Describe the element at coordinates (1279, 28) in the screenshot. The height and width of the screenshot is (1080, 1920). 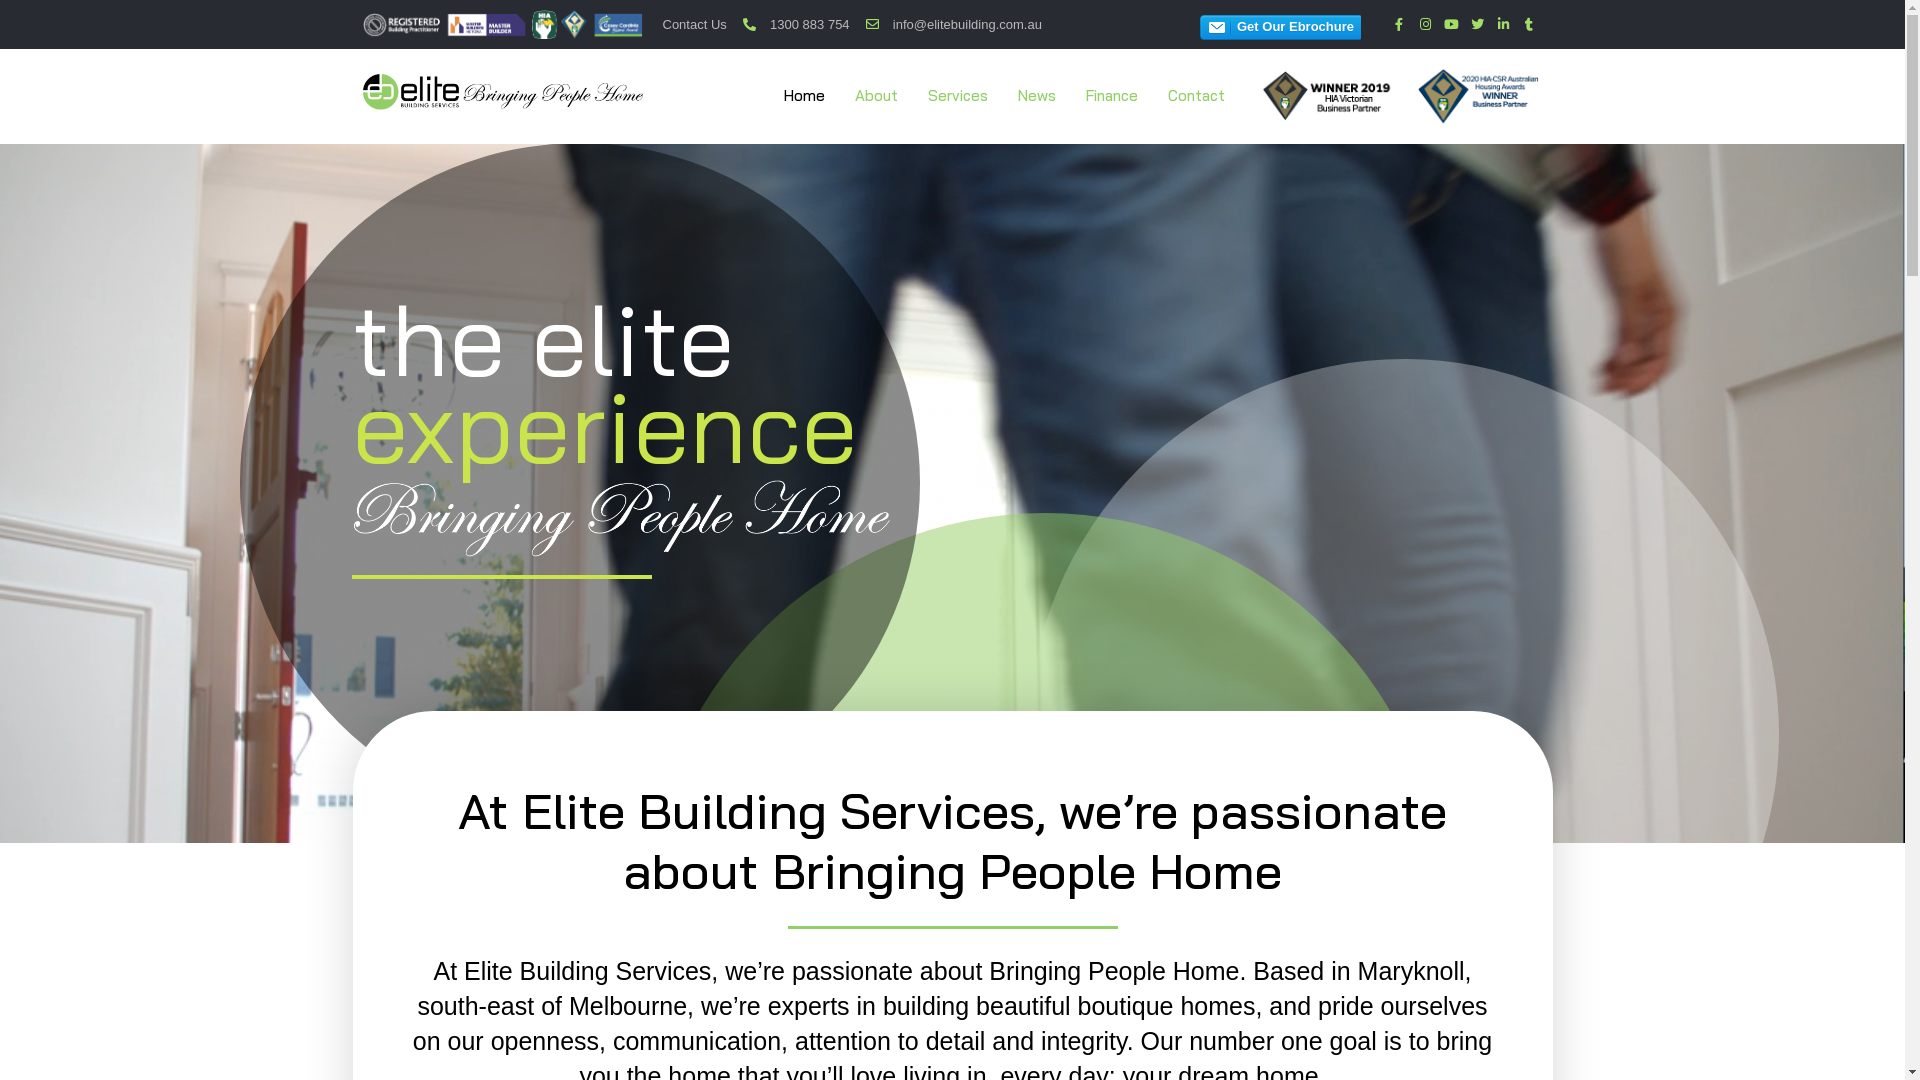
I see `Preview` at that location.